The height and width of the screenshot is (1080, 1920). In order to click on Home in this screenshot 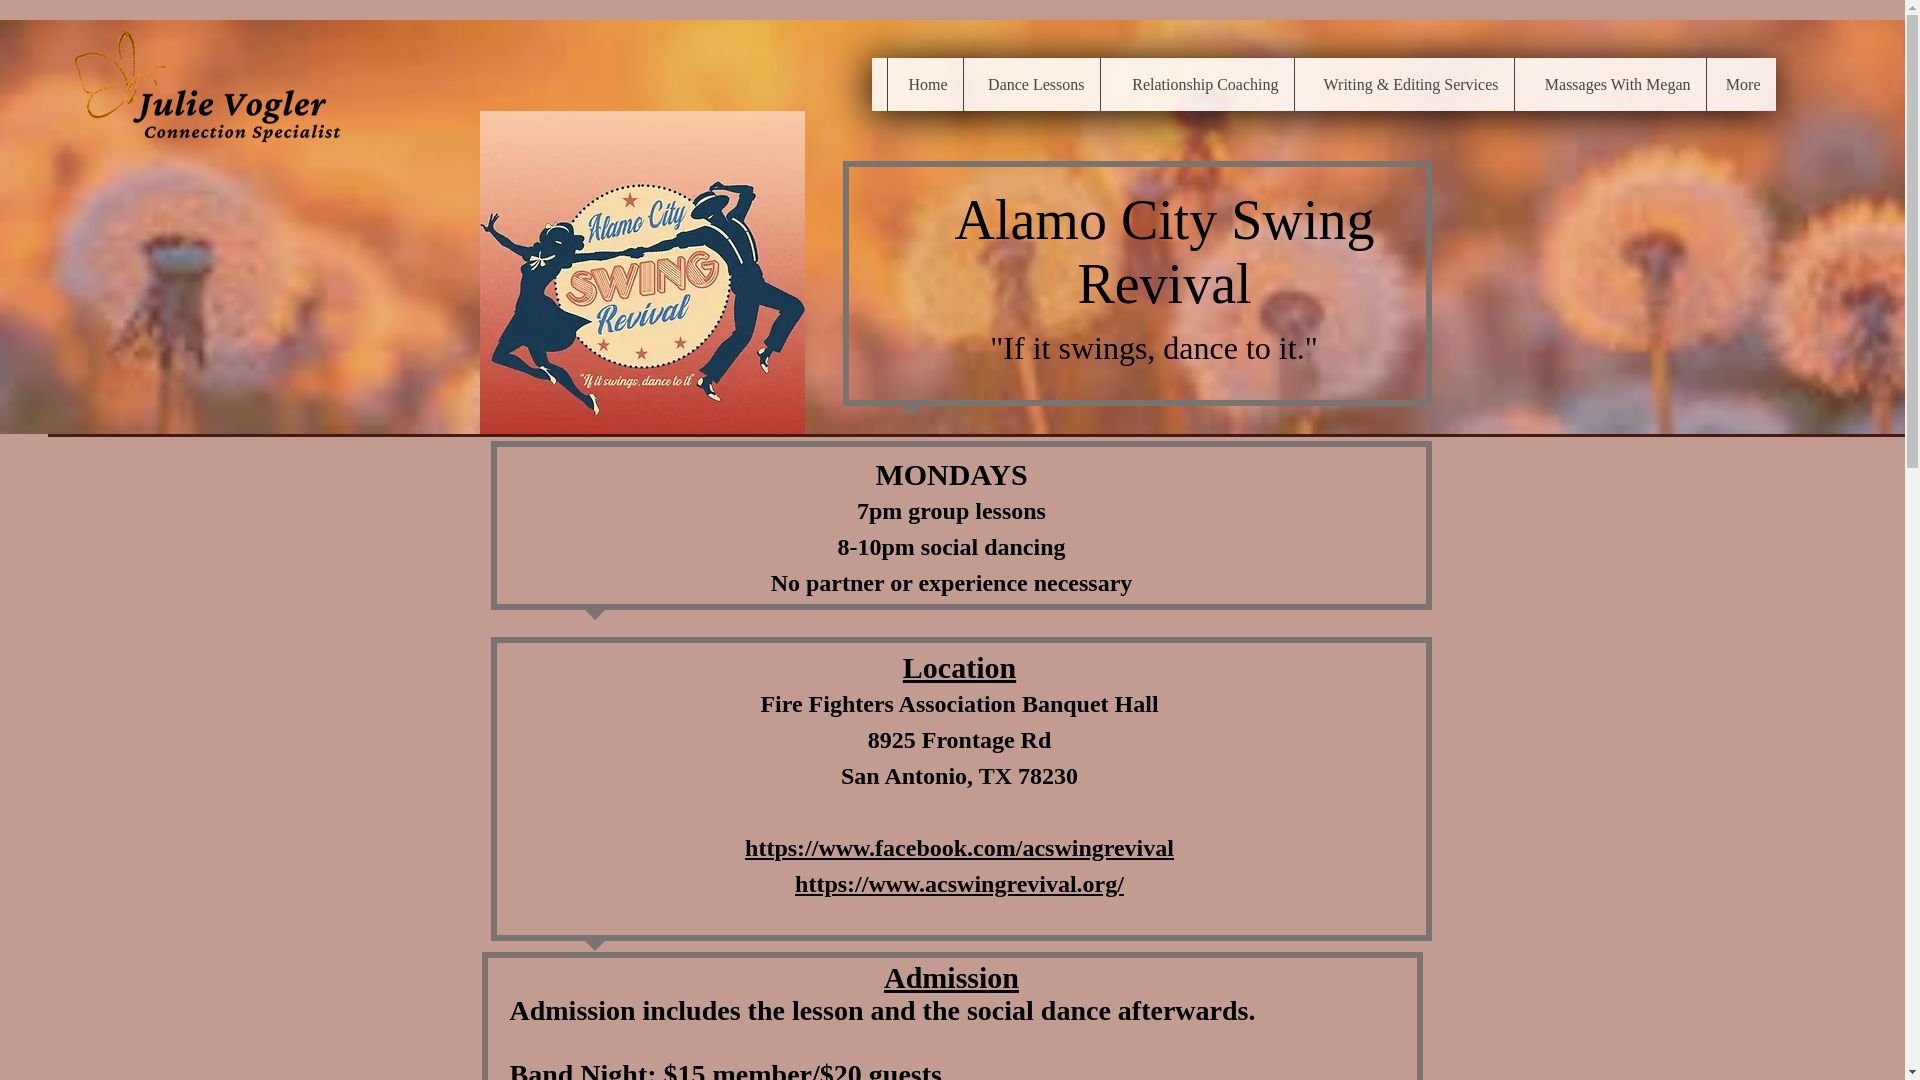, I will do `click(923, 84)`.